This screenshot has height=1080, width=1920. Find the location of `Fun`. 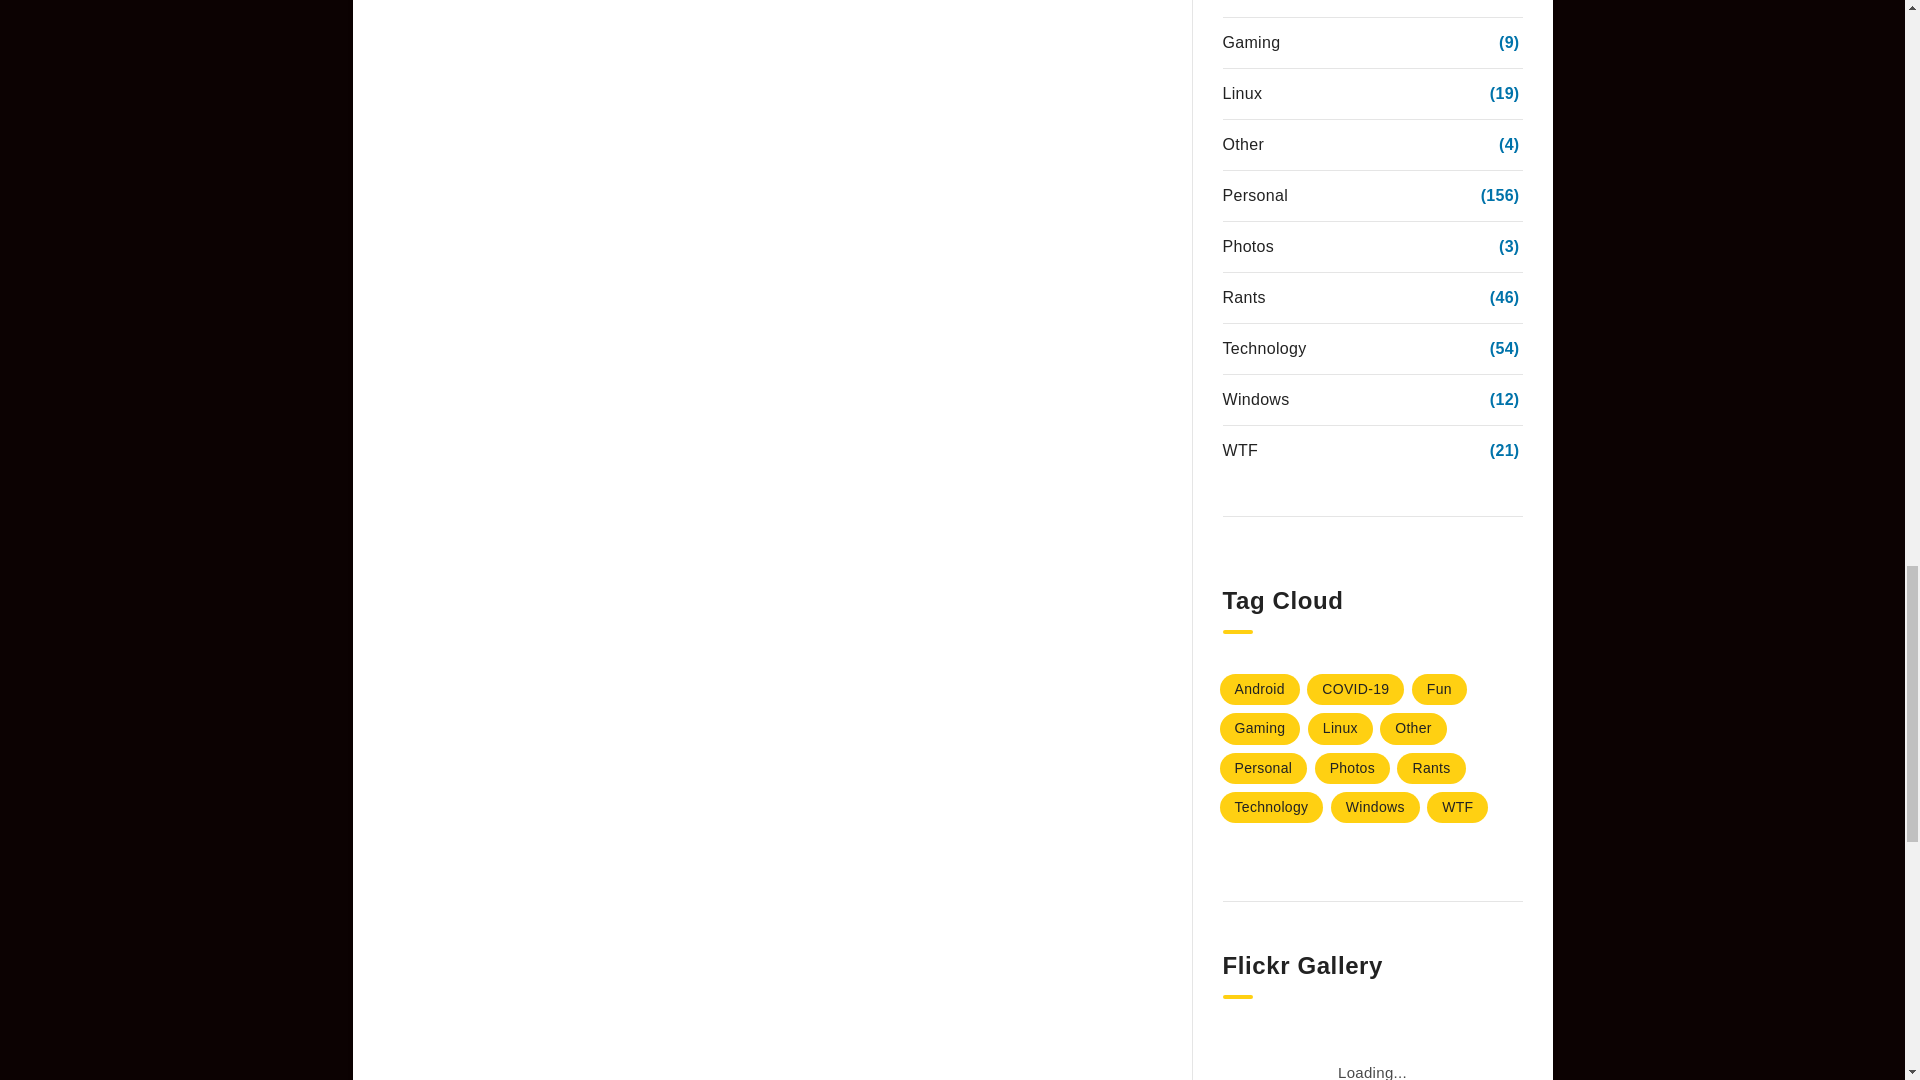

Fun is located at coordinates (1235, 3).